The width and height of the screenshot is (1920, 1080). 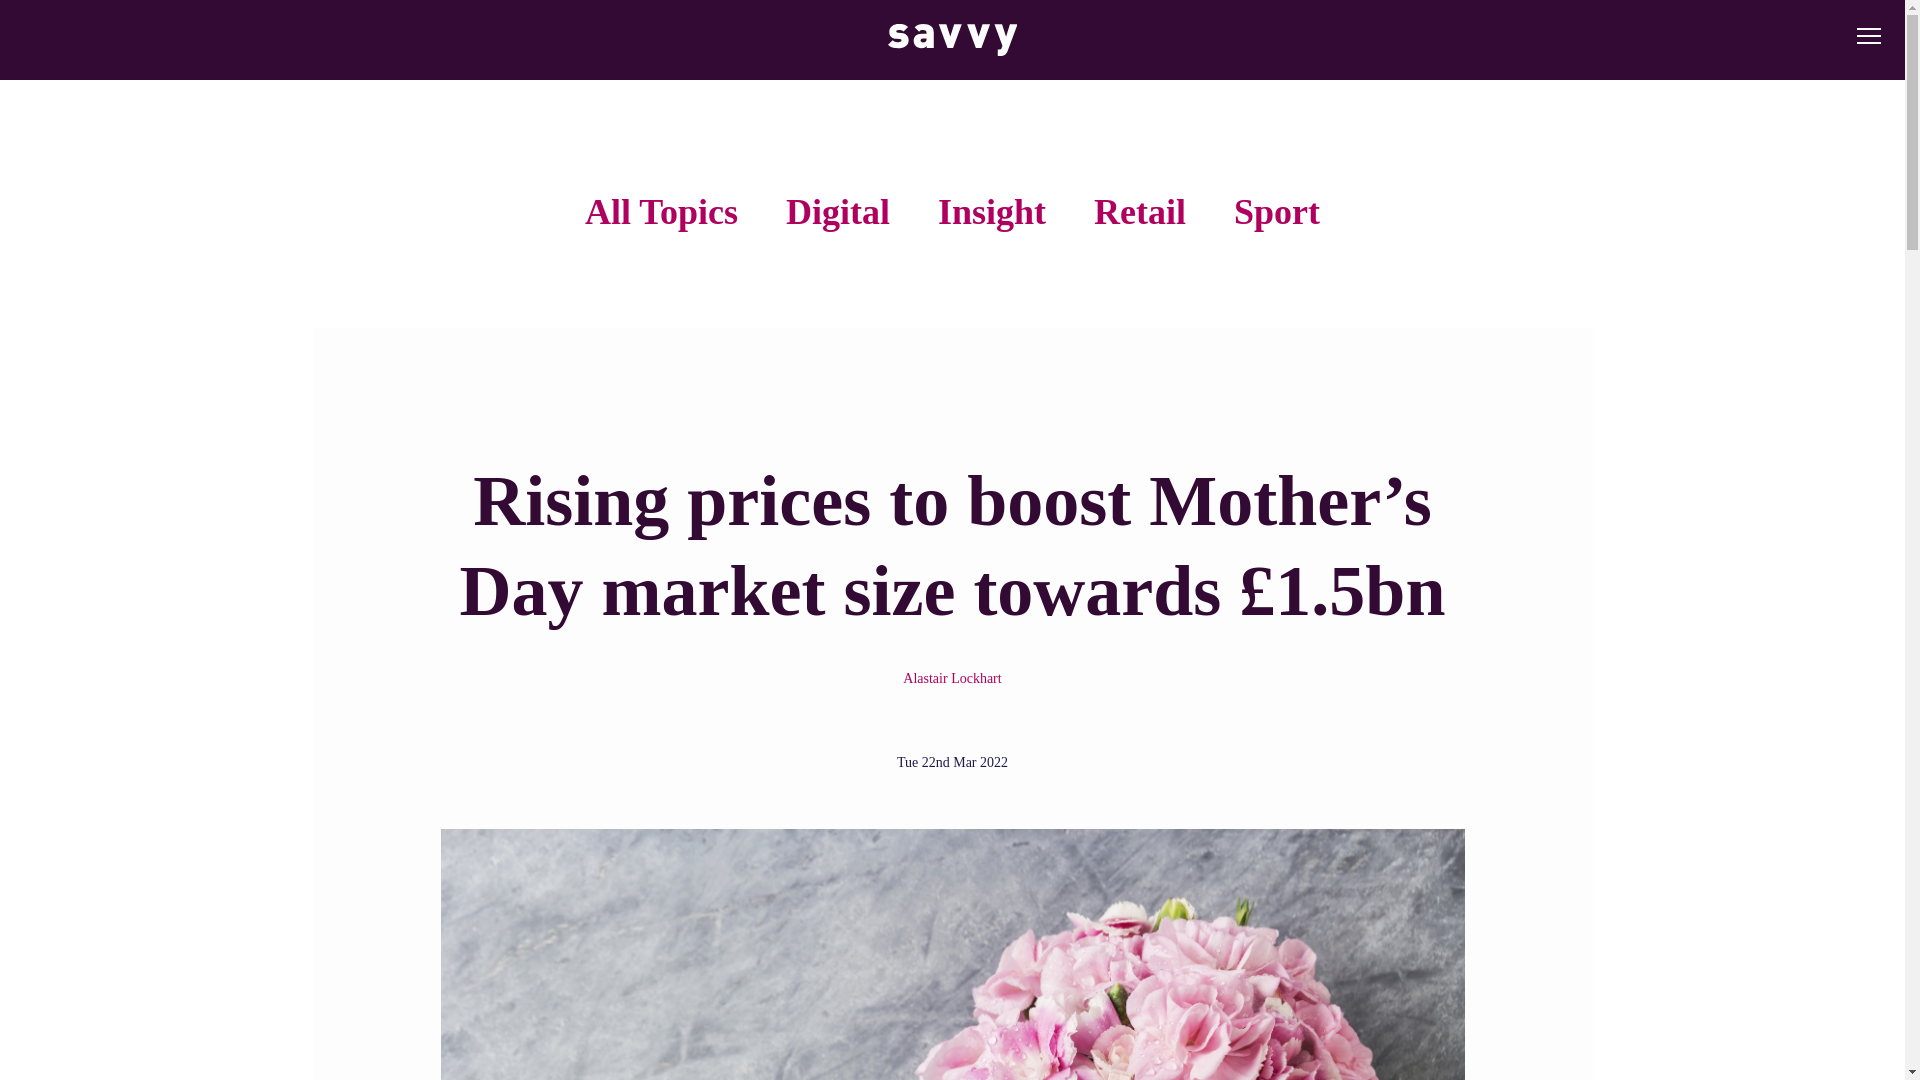 I want to click on Retail, so click(x=1140, y=212).